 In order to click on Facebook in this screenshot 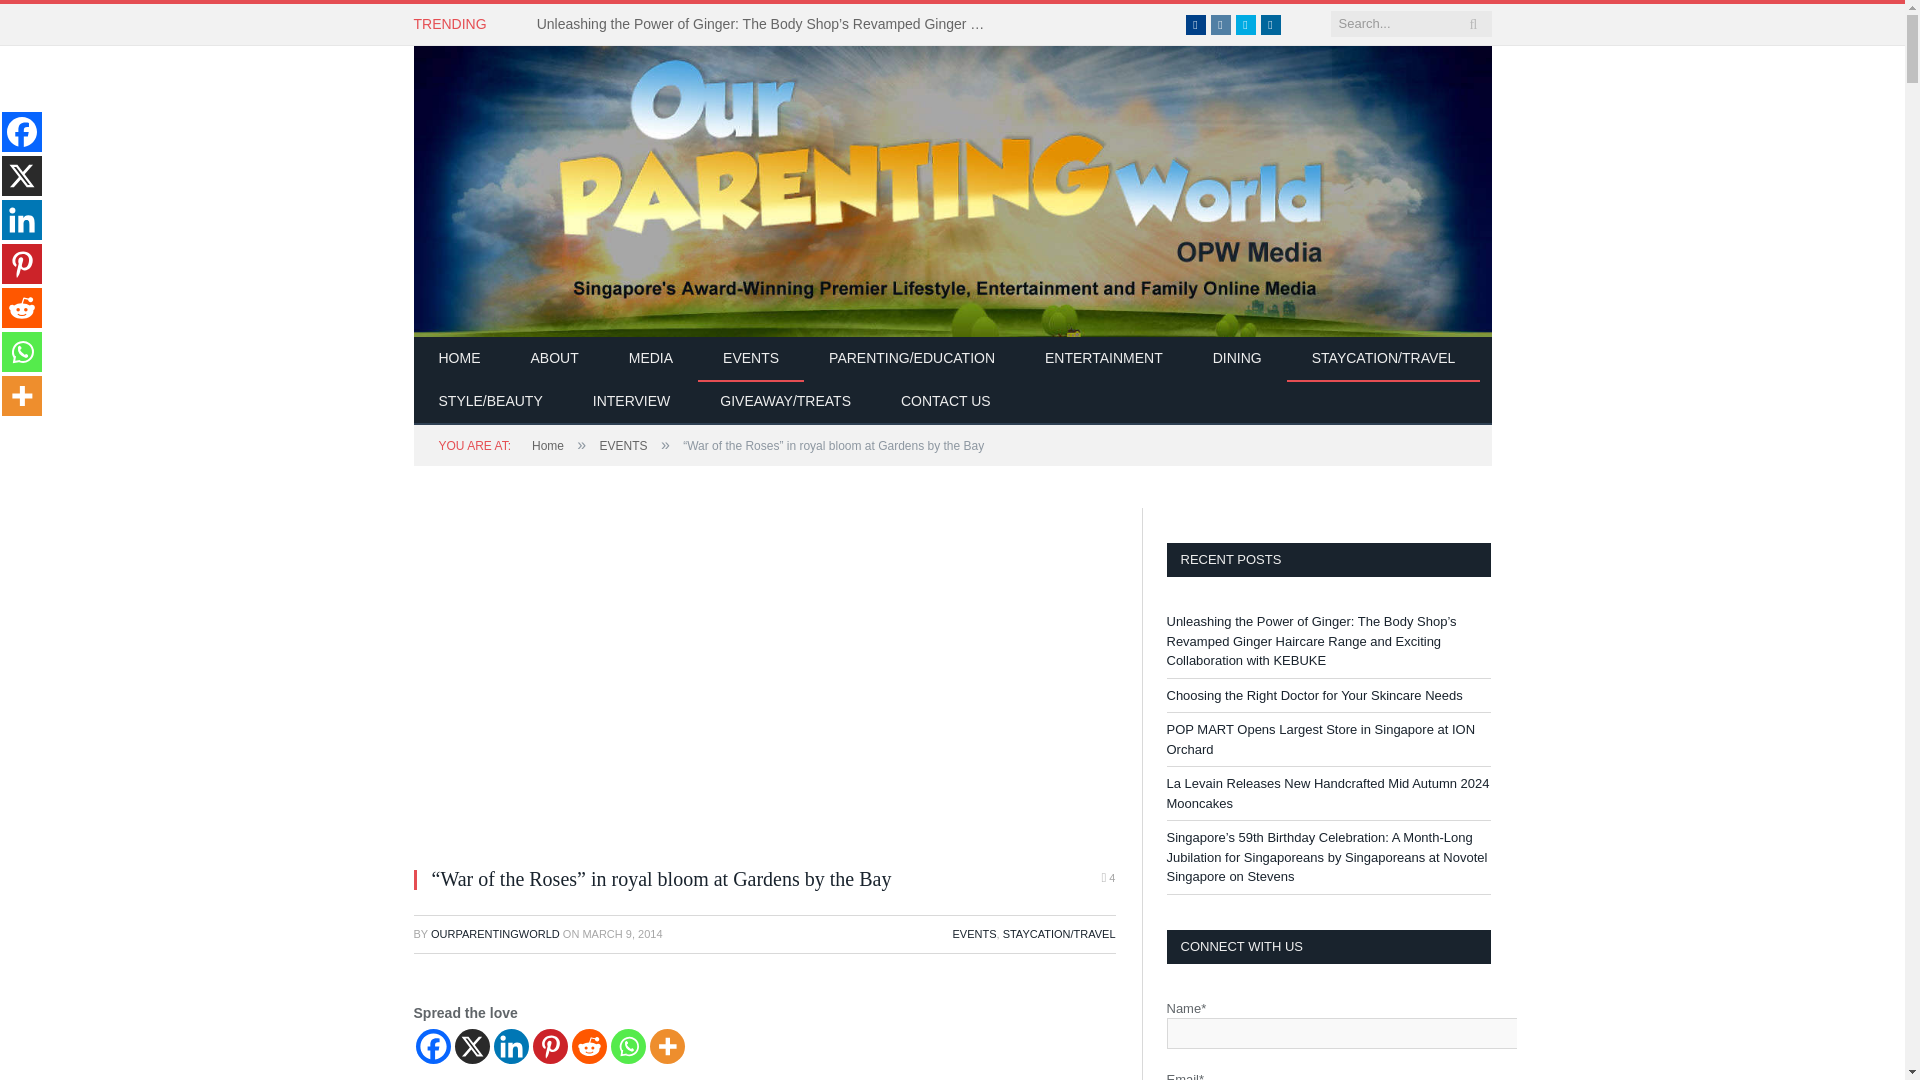, I will do `click(1196, 24)`.